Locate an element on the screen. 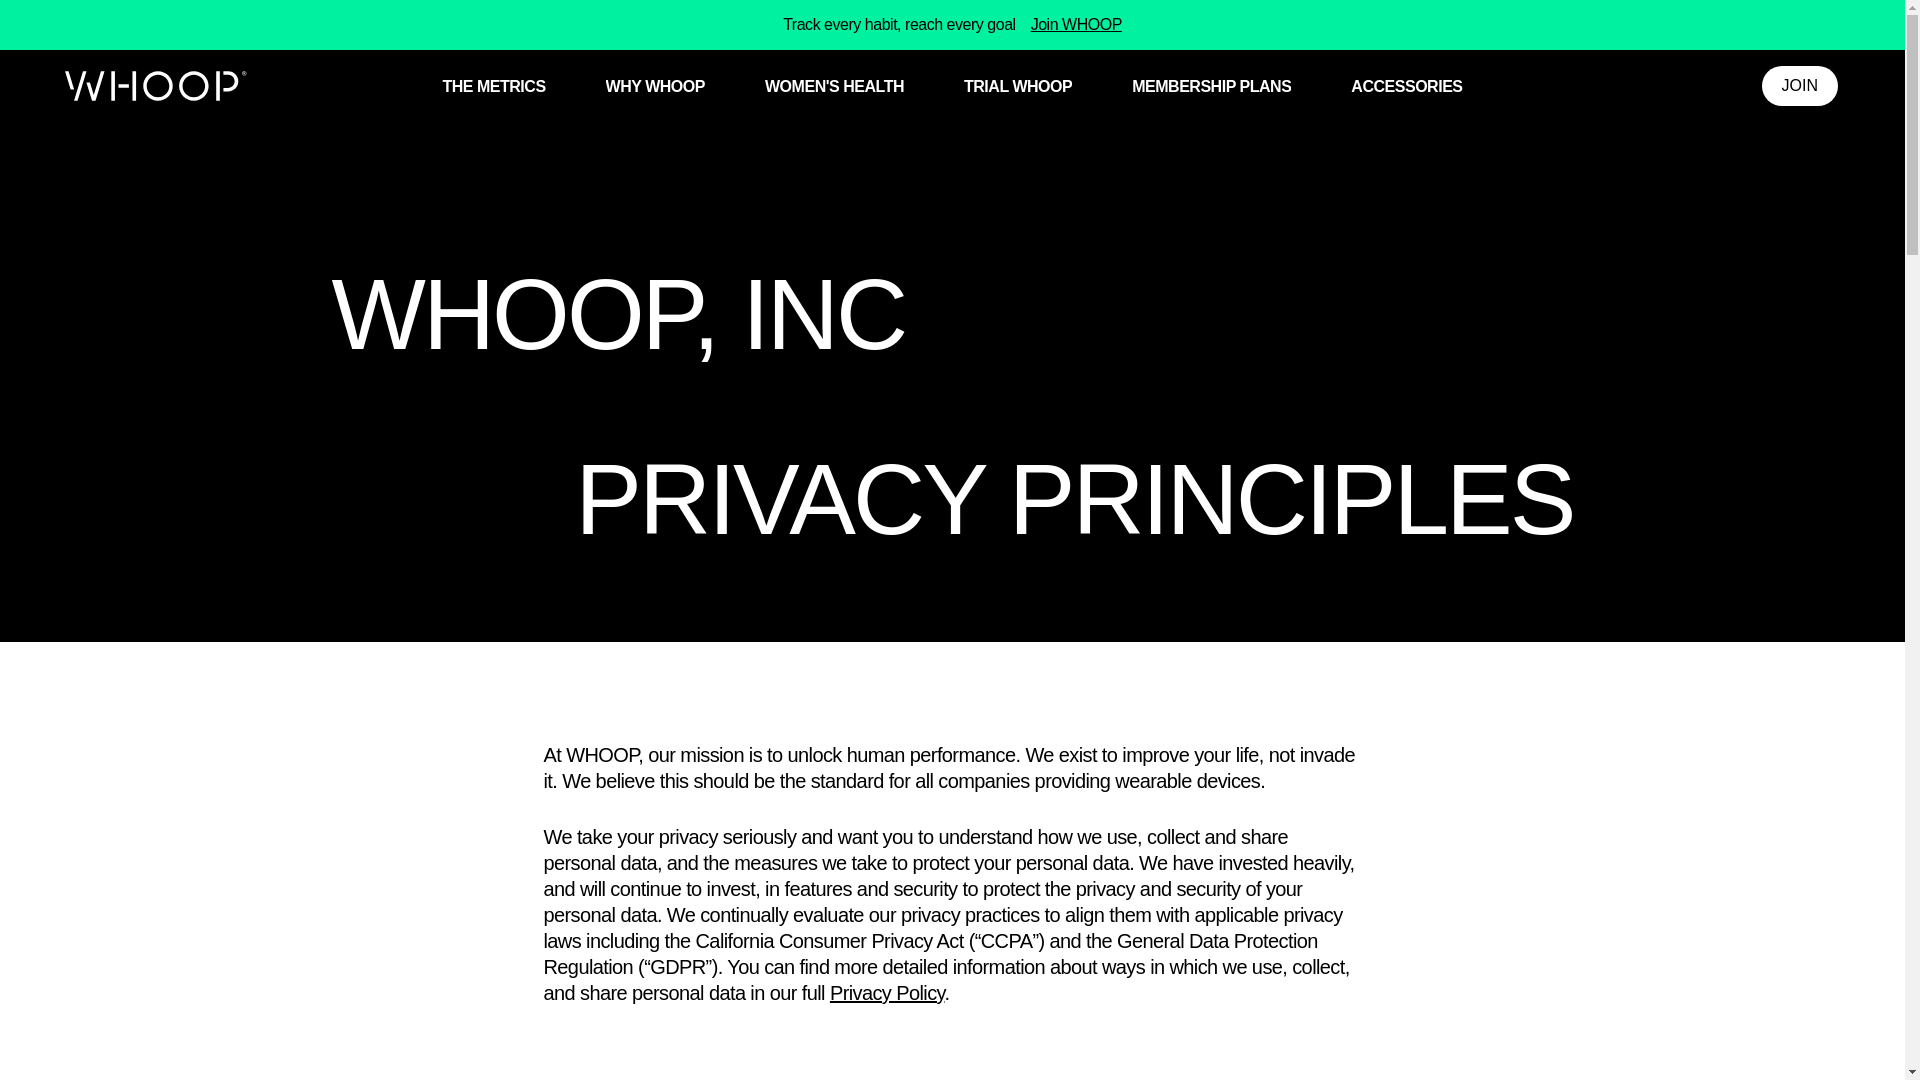 The width and height of the screenshot is (1920, 1080). JOIN is located at coordinates (1800, 85).